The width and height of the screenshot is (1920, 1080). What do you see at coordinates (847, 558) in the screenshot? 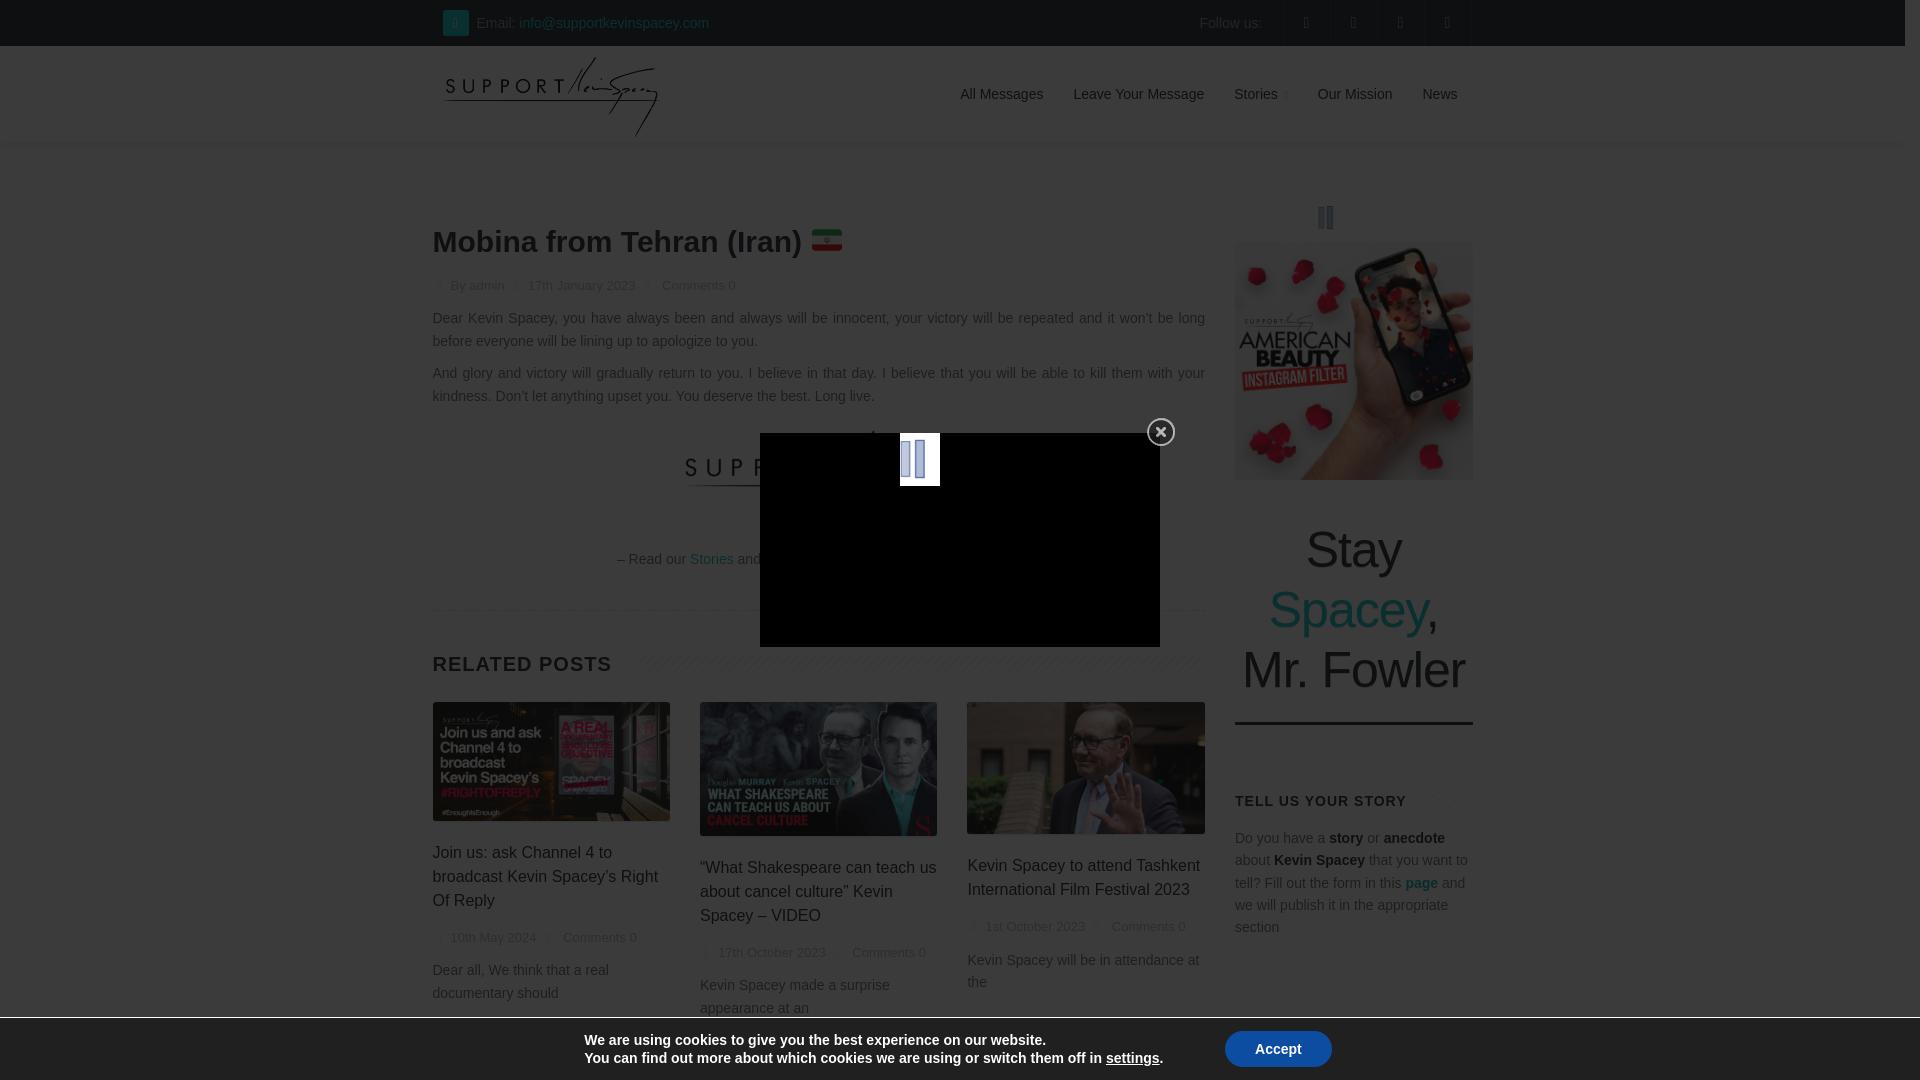
I see `Facebook` at bounding box center [847, 558].